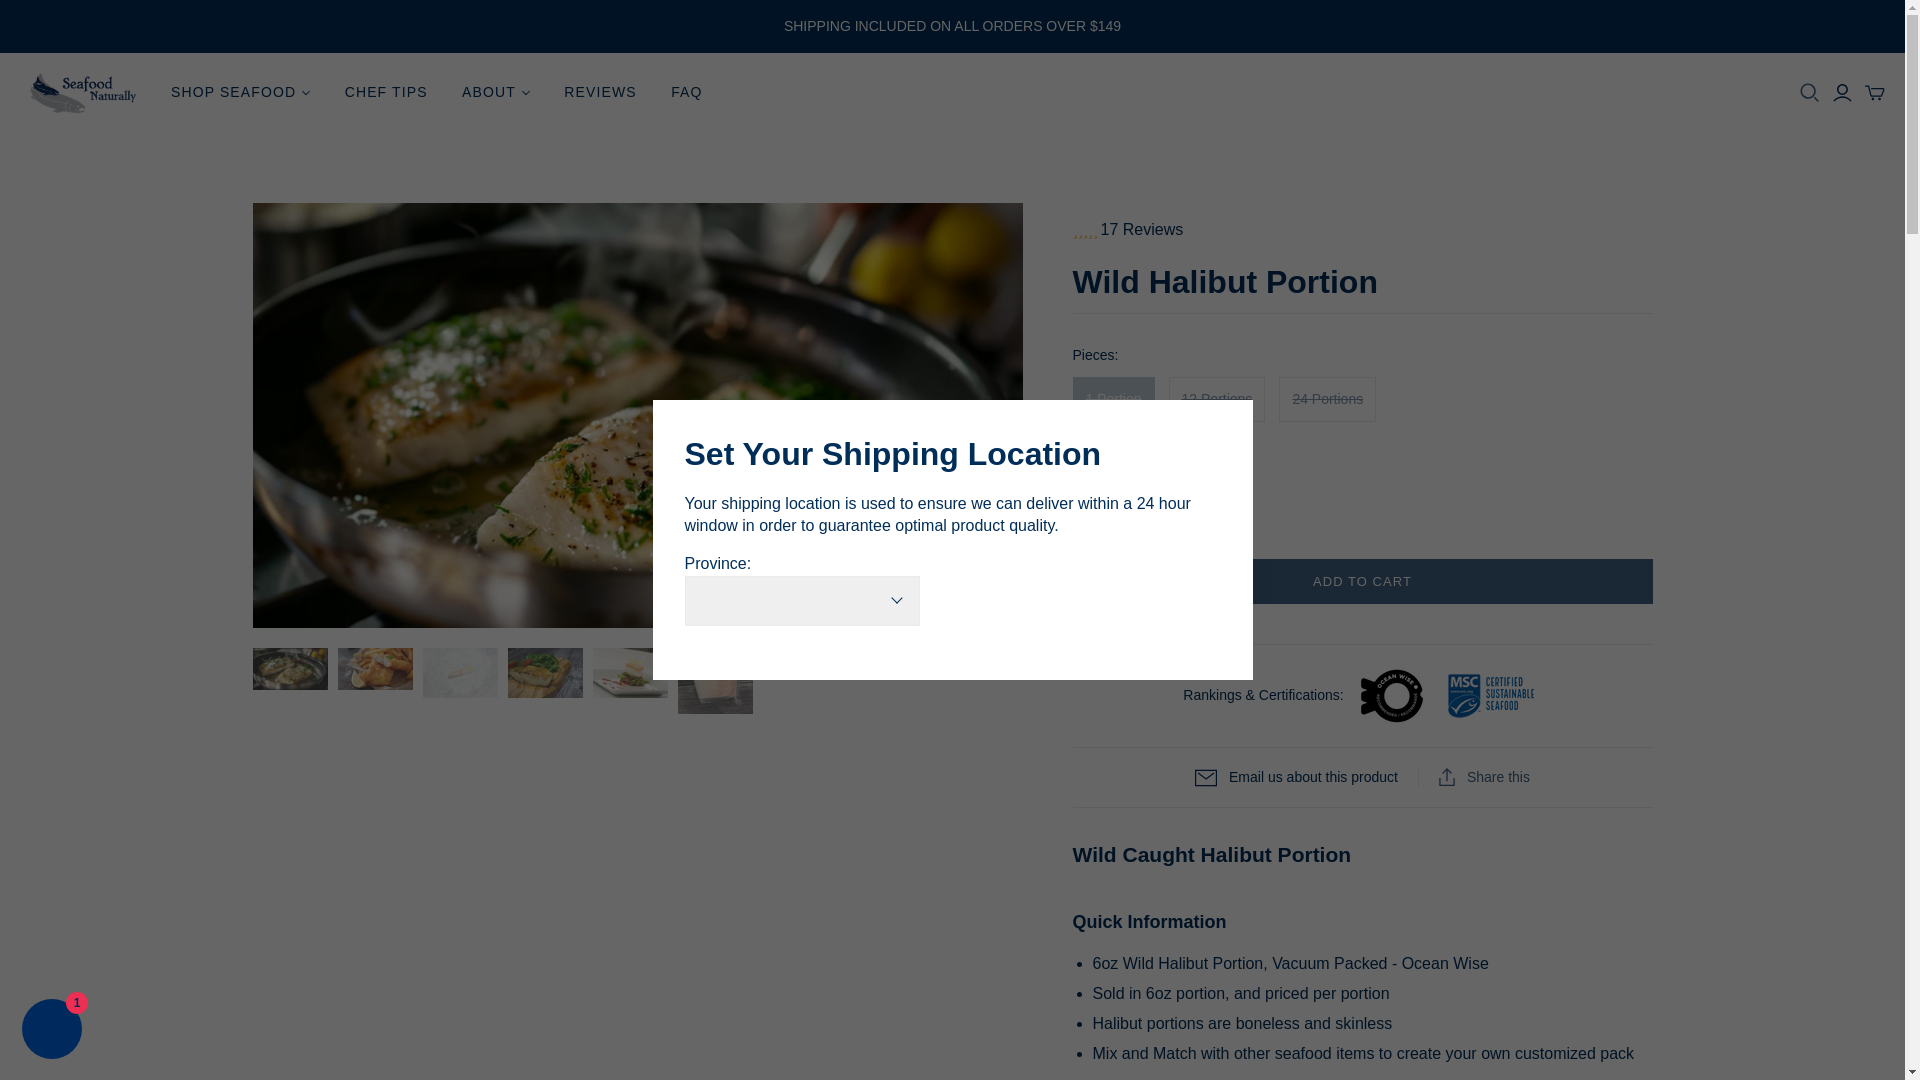  Describe the element at coordinates (1392, 696) in the screenshot. I see `Ocean Wise Recommended` at that location.